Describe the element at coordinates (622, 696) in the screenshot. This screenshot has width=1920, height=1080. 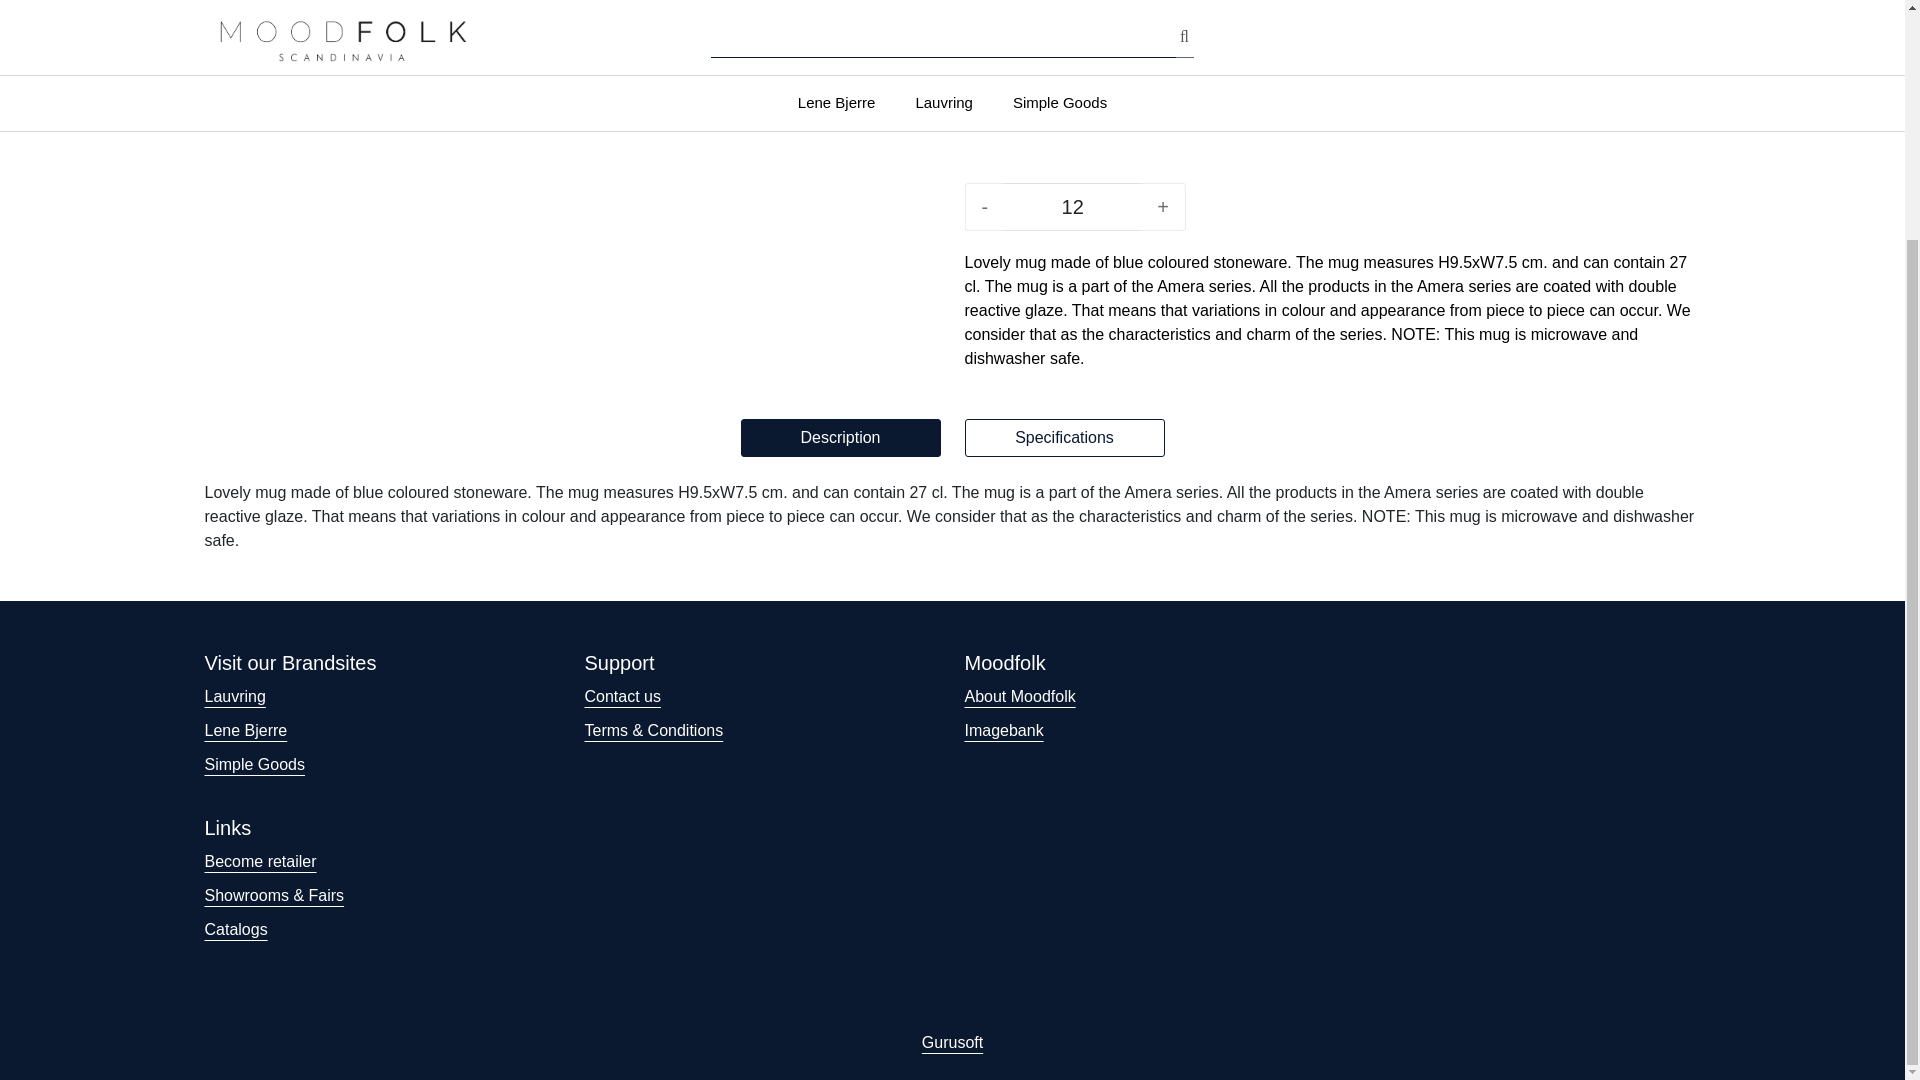
I see `Contact us` at that location.